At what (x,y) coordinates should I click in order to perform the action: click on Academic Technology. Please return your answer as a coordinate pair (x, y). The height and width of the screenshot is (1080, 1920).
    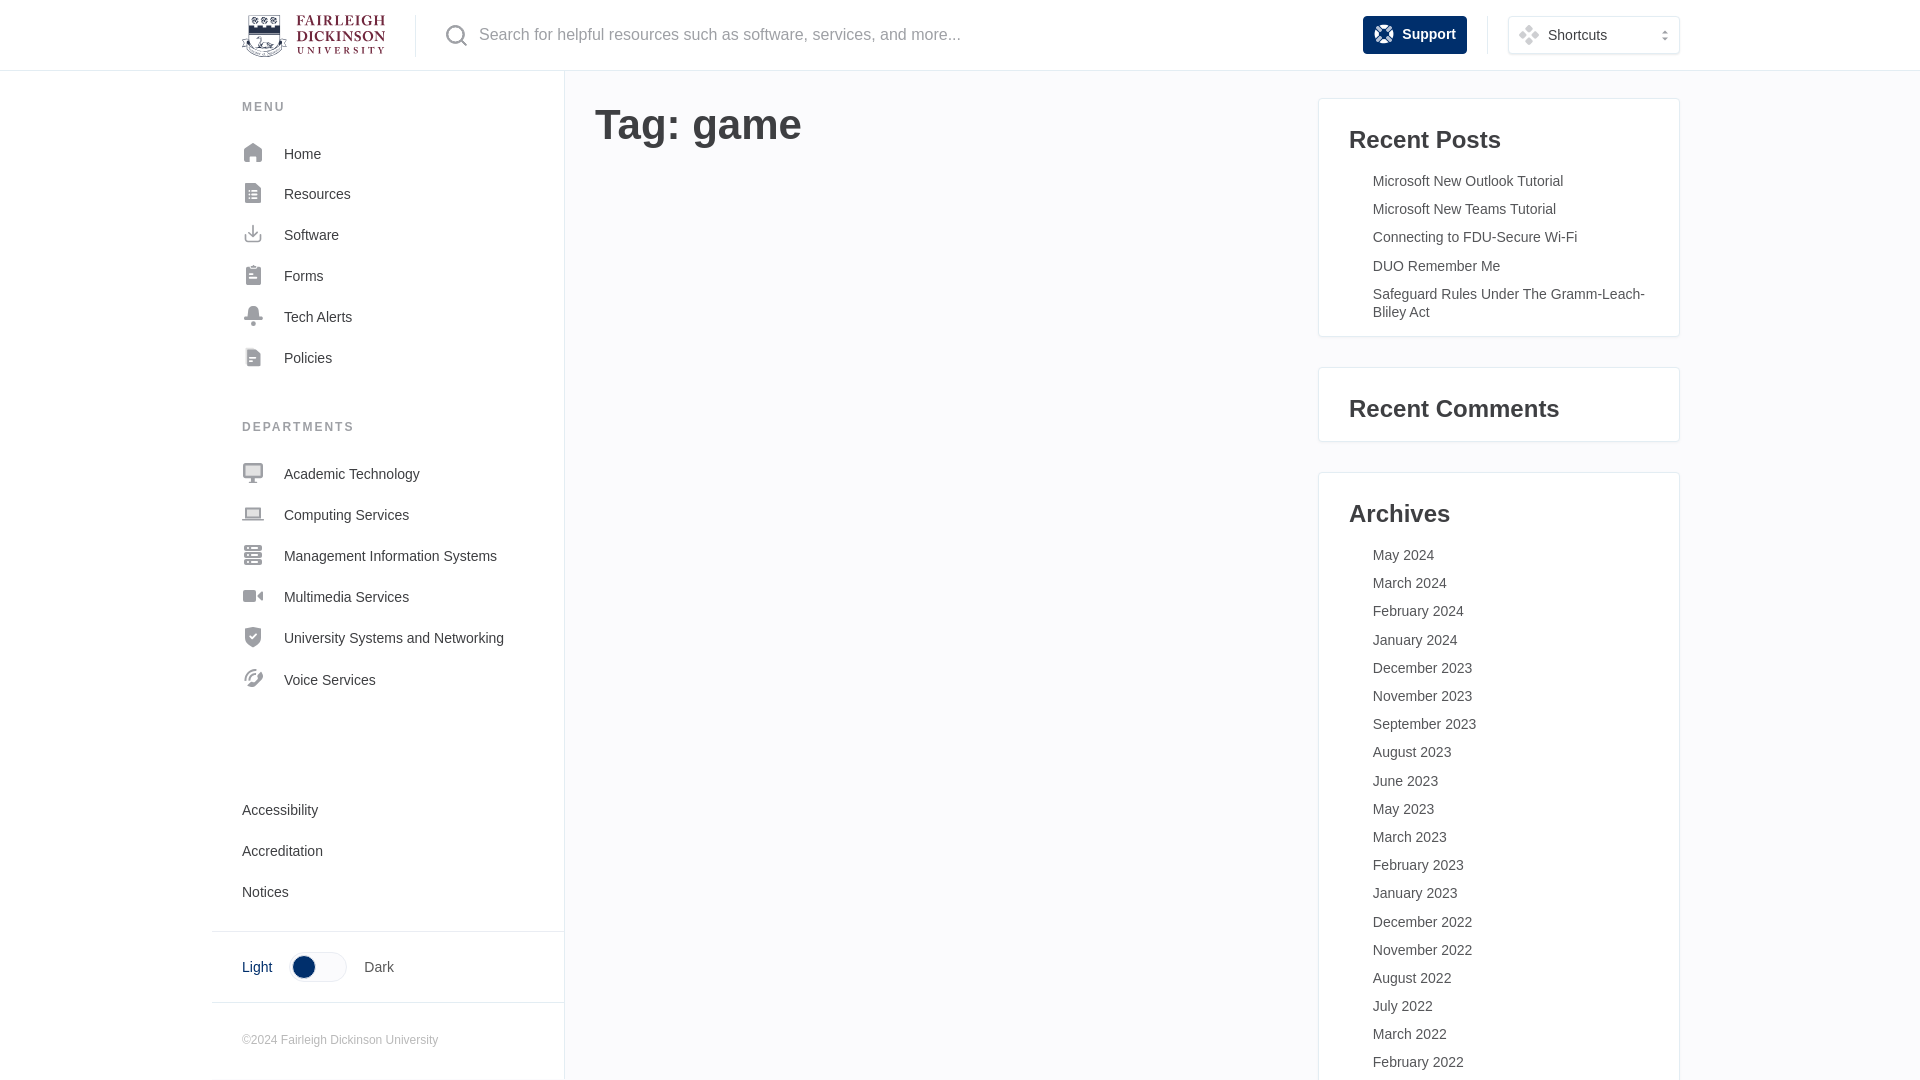
    Looking at the image, I should click on (388, 472).